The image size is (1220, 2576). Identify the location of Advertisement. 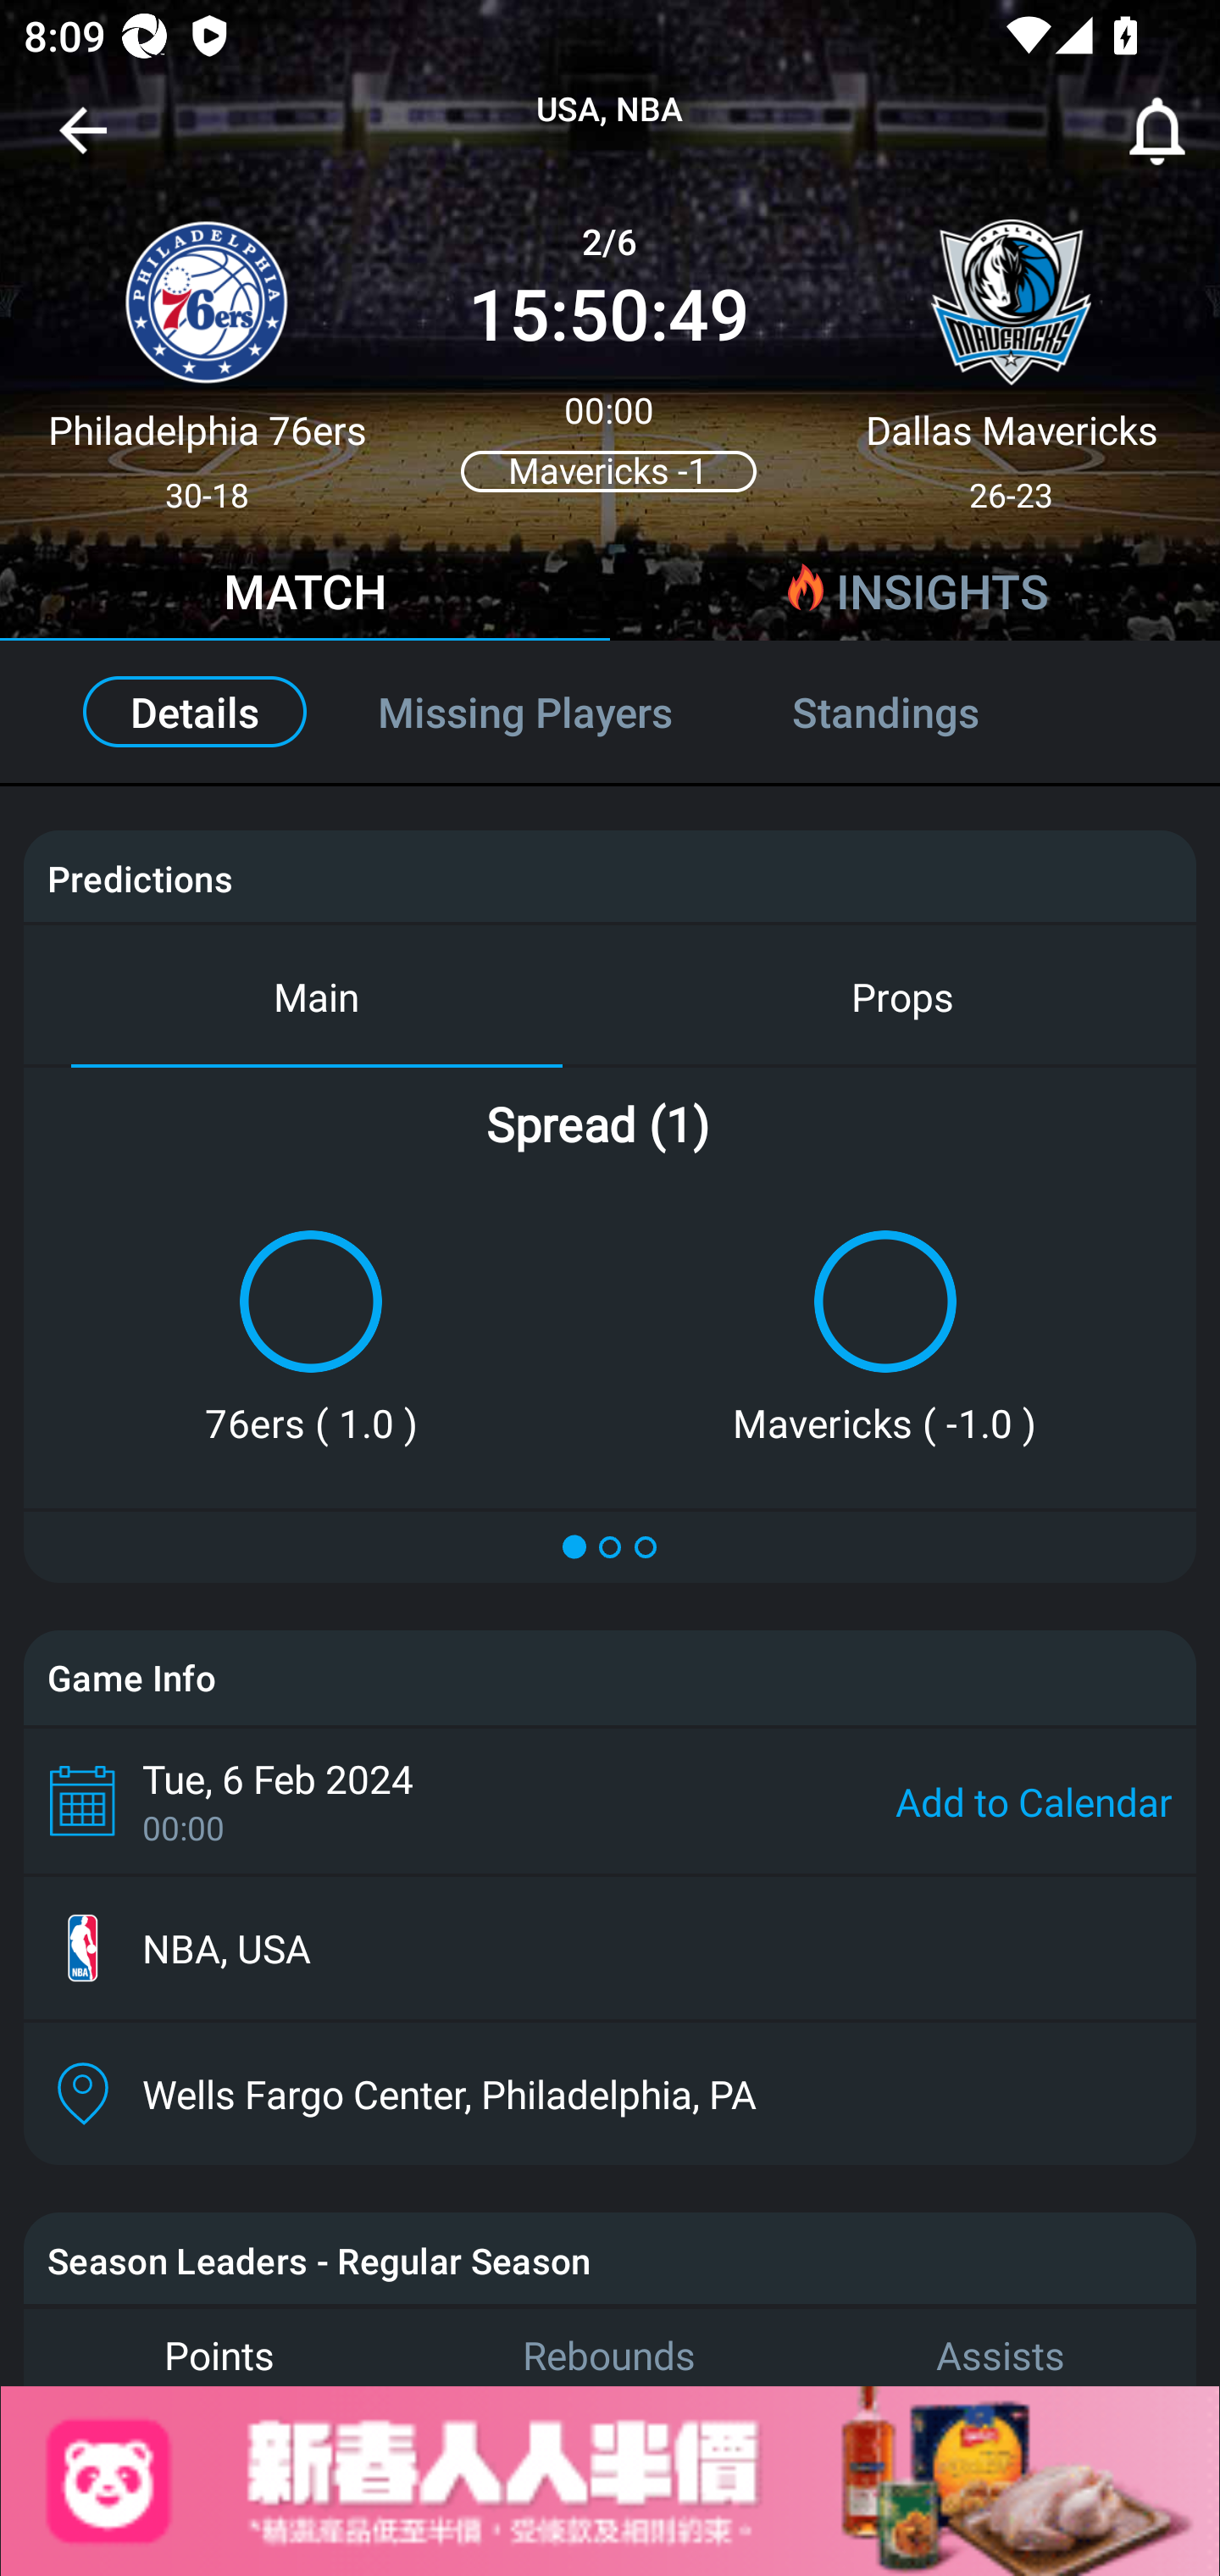
(610, 2481).